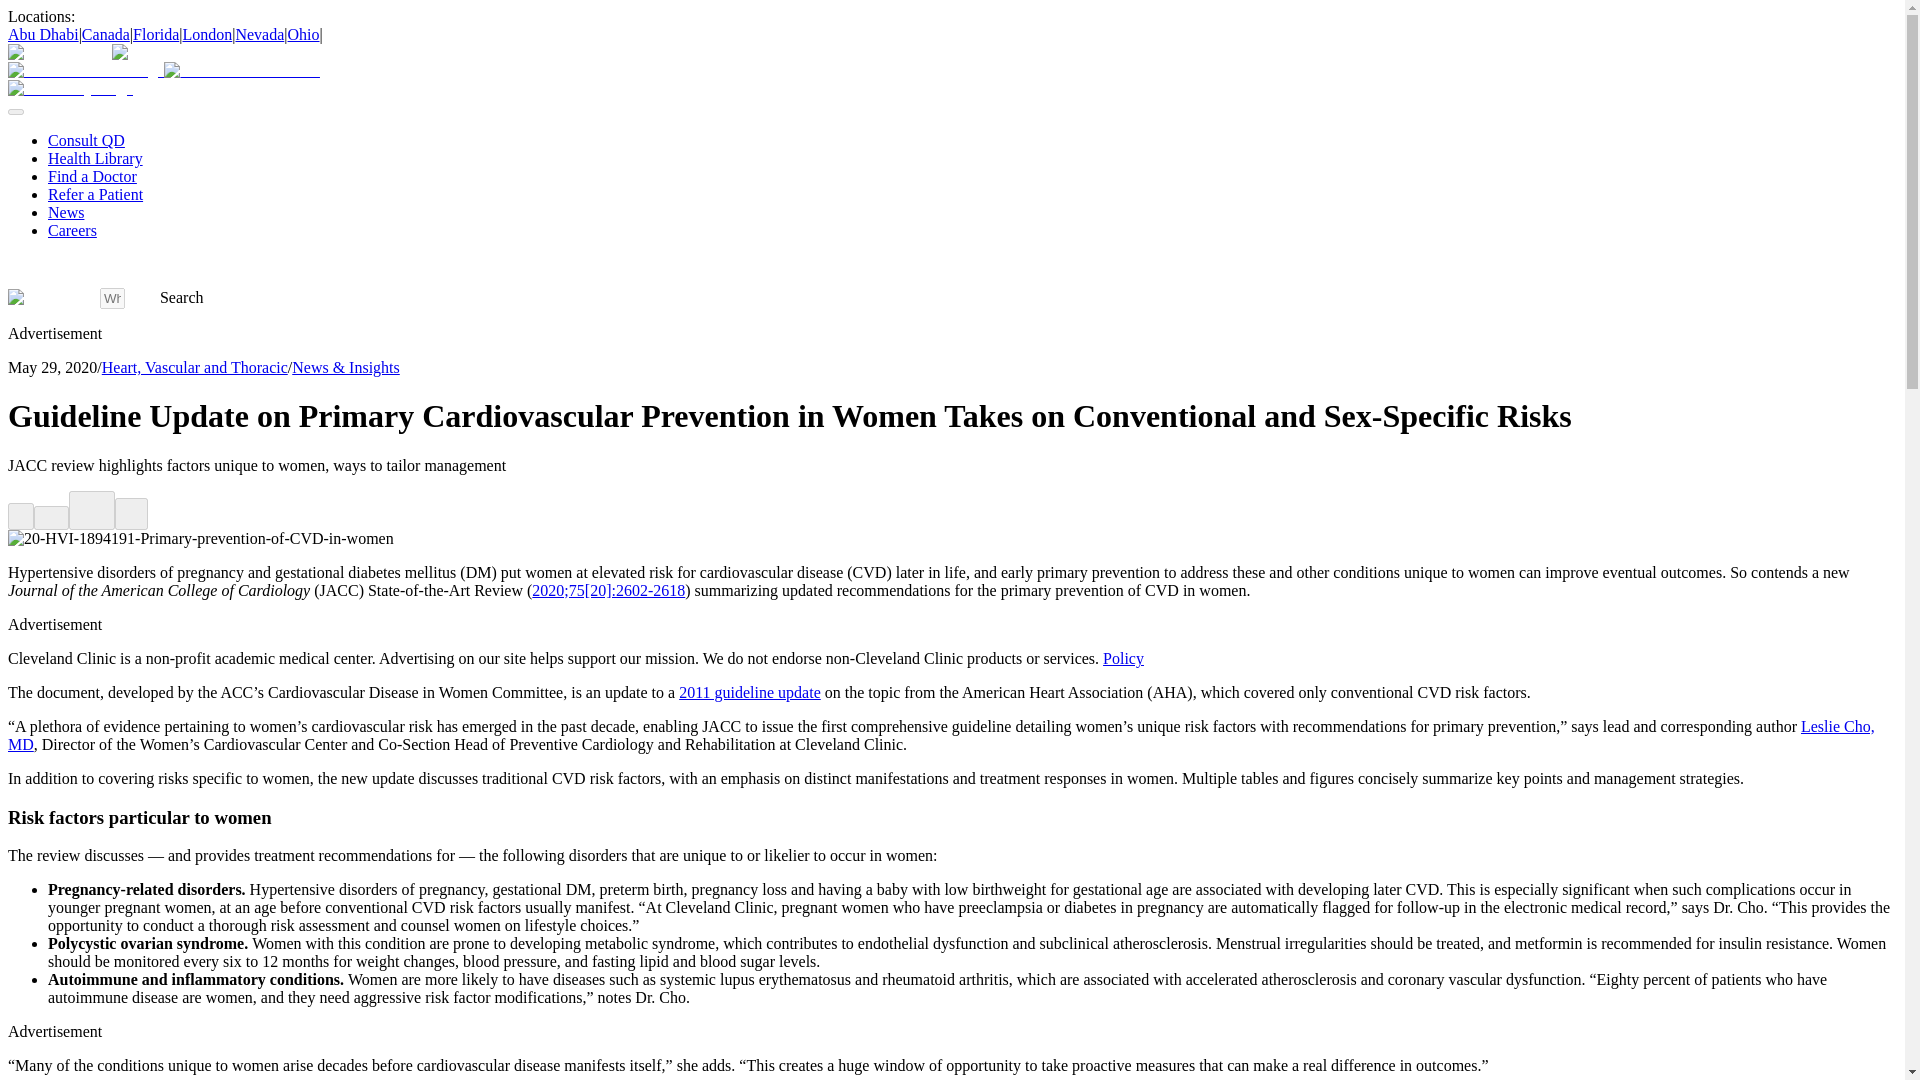  What do you see at coordinates (304, 34) in the screenshot?
I see `Ohio` at bounding box center [304, 34].